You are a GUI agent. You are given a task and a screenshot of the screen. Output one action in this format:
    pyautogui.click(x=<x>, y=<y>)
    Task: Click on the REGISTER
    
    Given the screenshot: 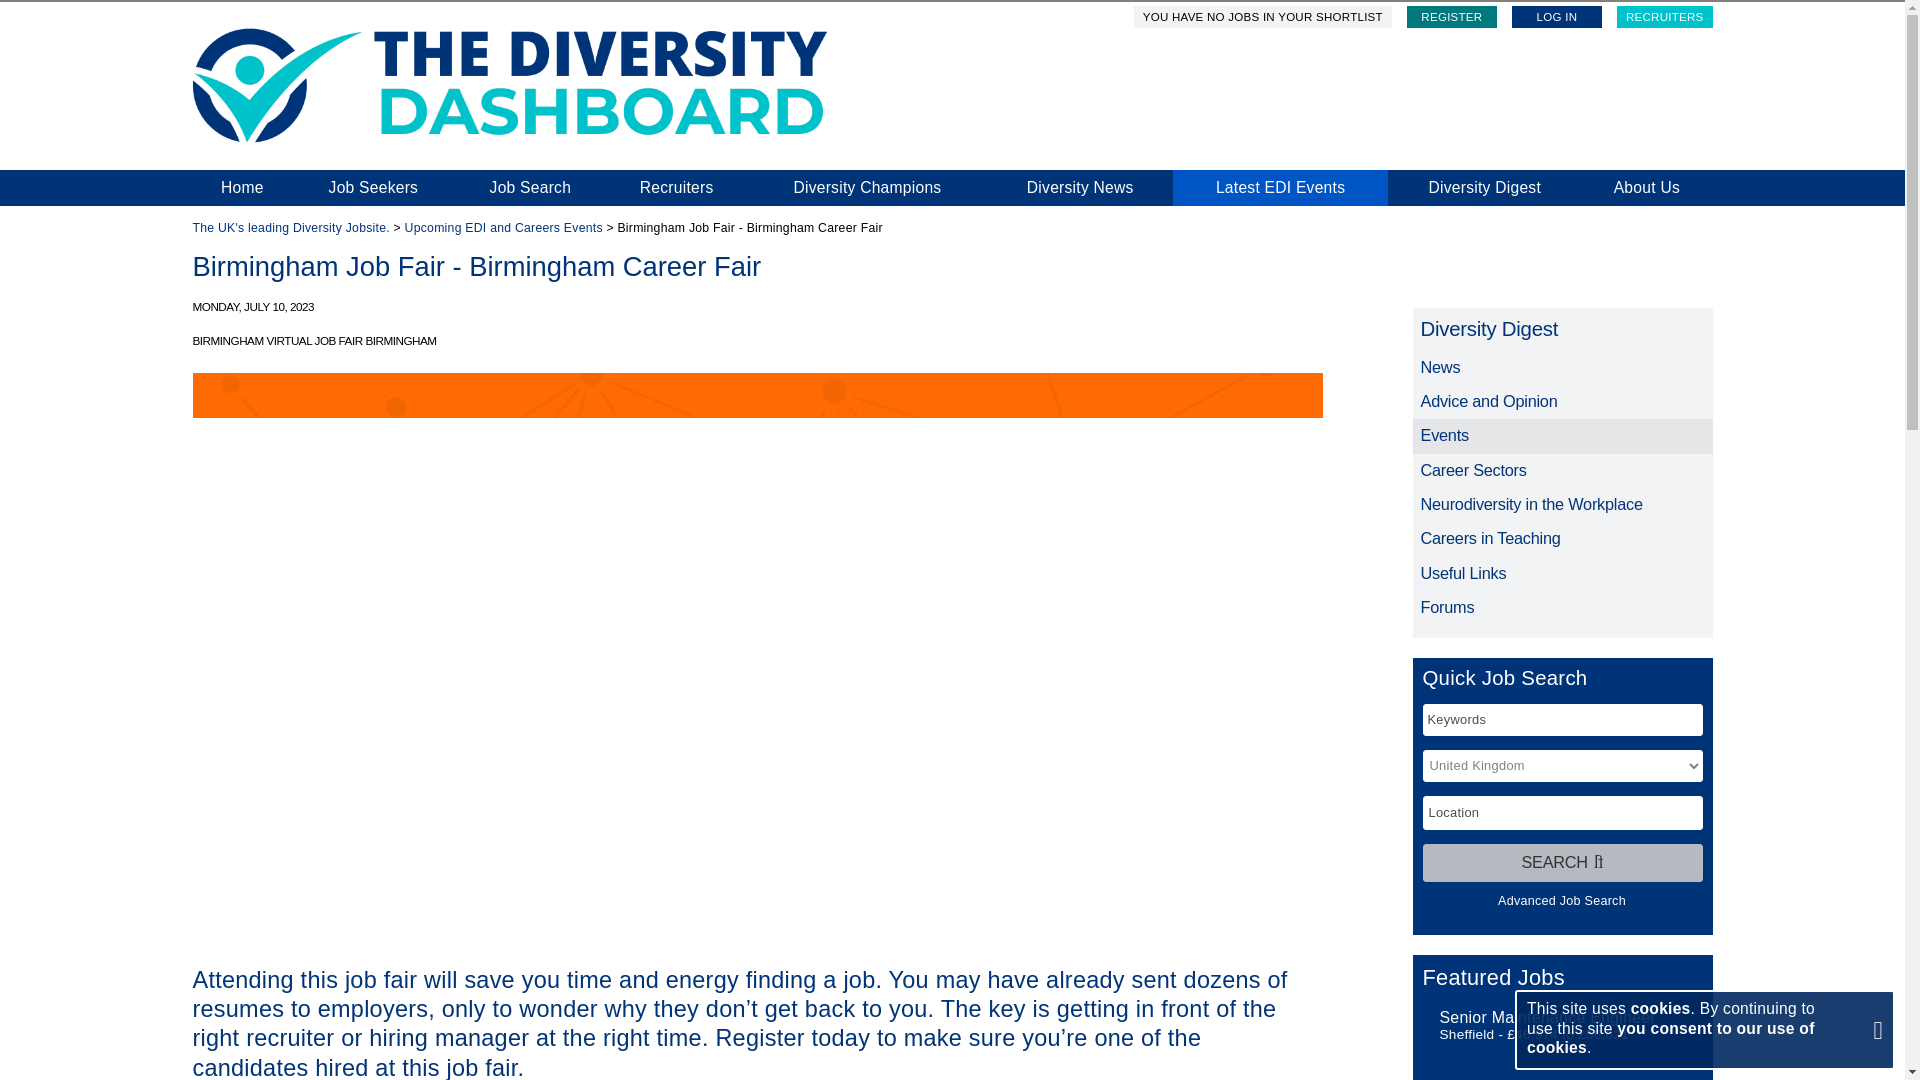 What is the action you would take?
    pyautogui.click(x=1452, y=17)
    